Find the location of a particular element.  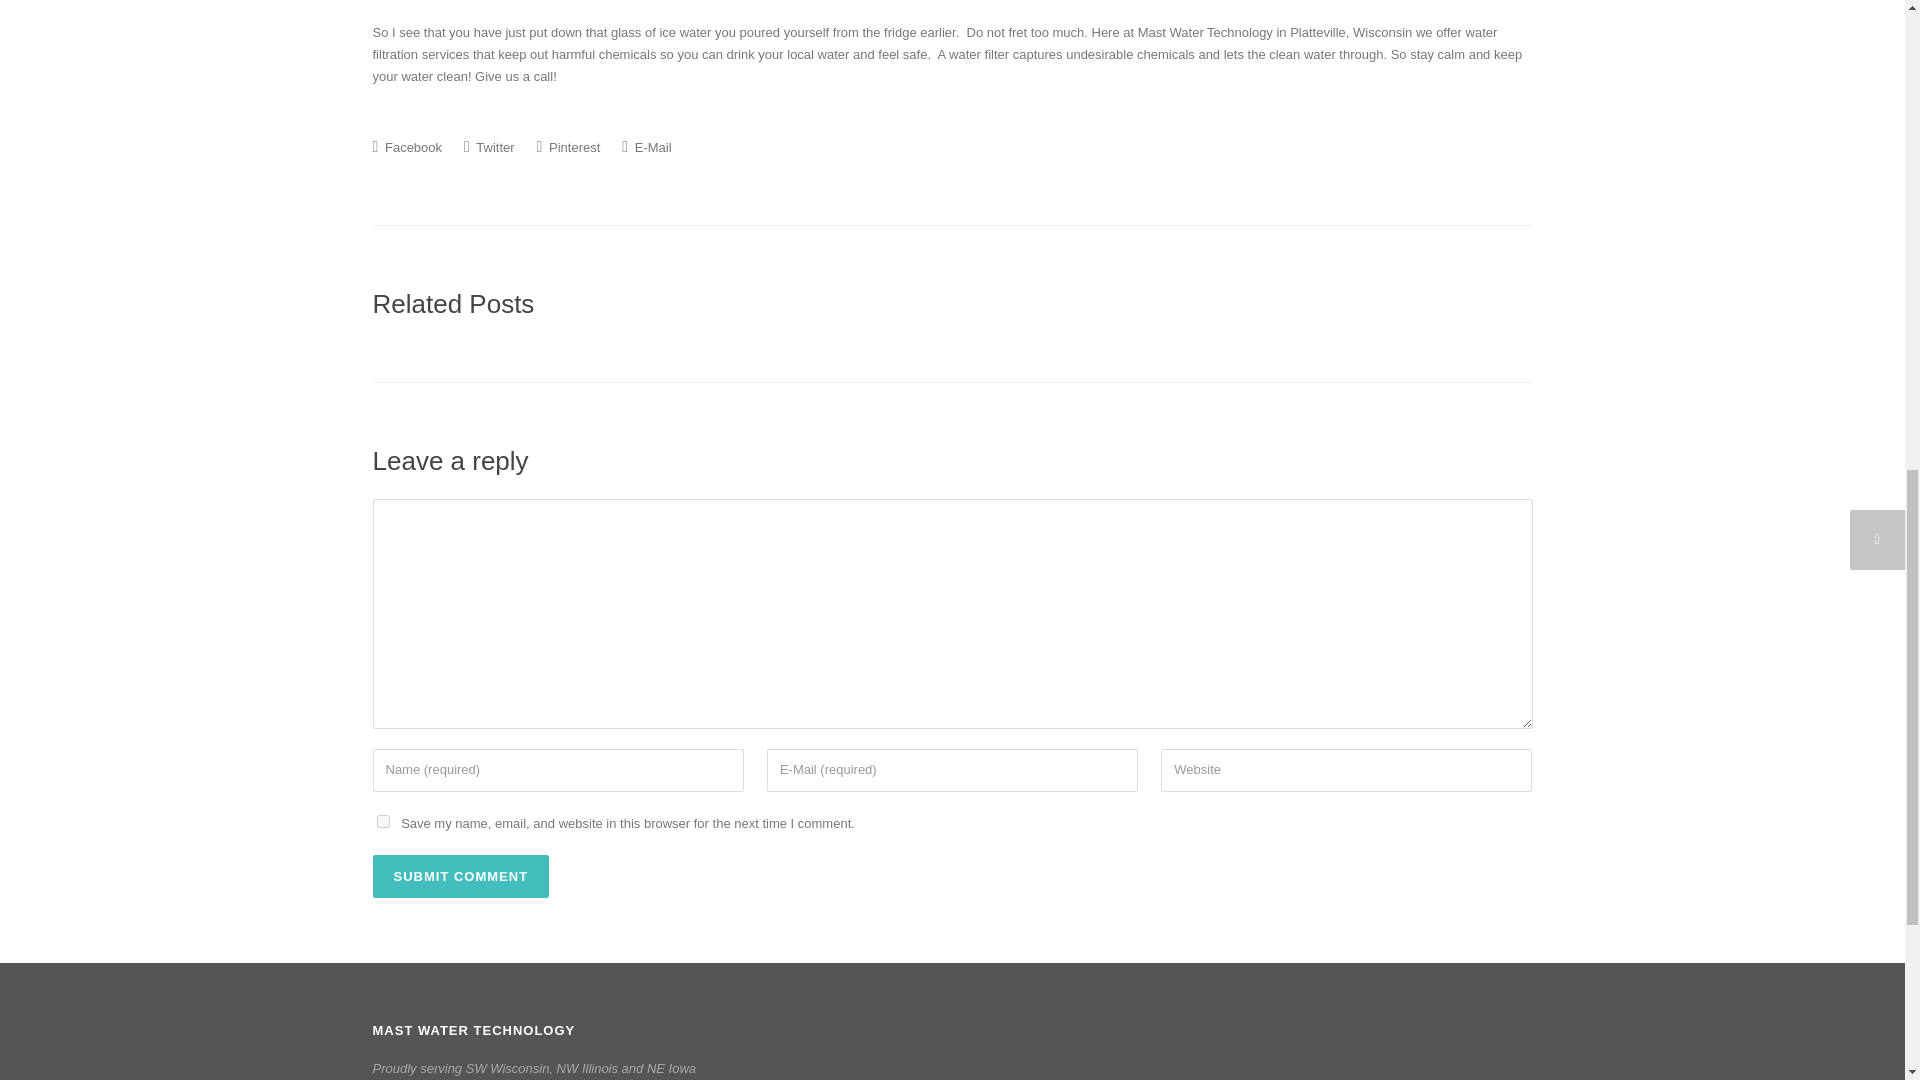

E-Mail is located at coordinates (646, 146).